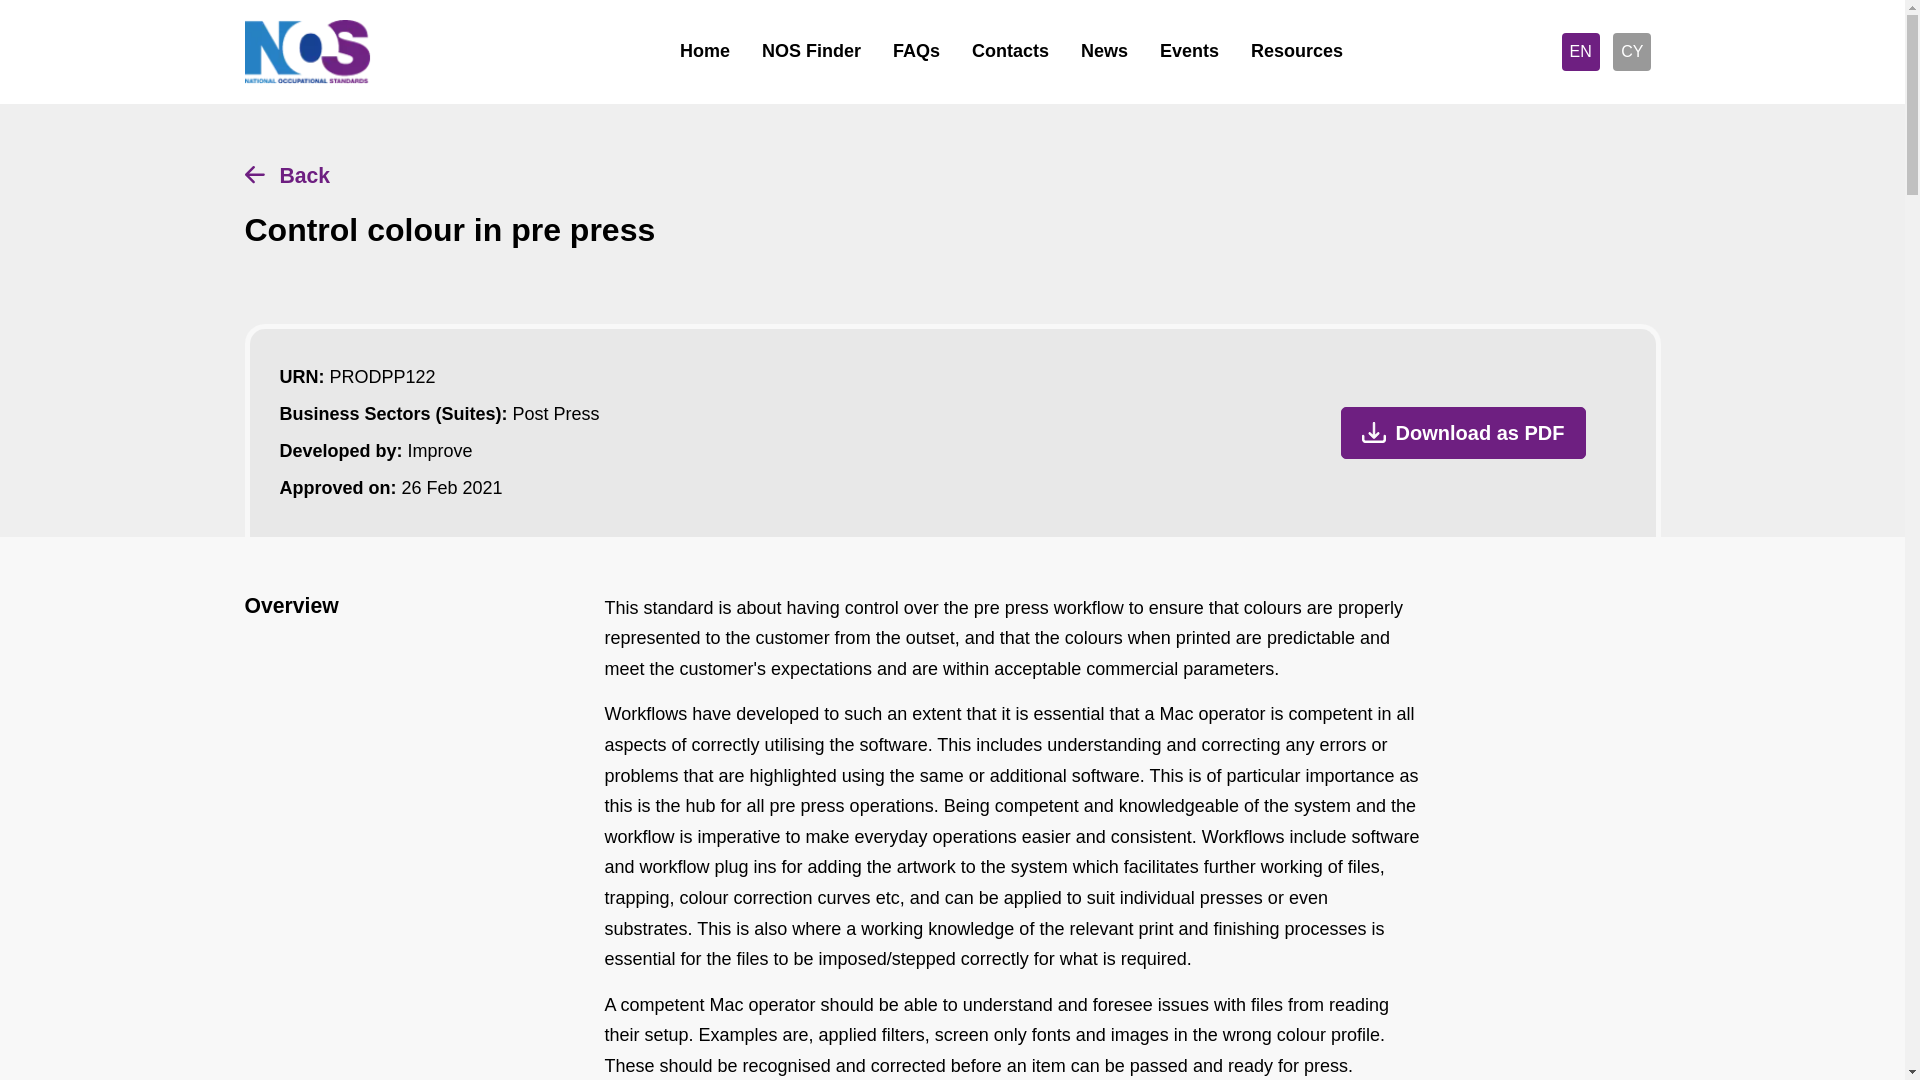 The image size is (1920, 1080). I want to click on Home, so click(705, 52).